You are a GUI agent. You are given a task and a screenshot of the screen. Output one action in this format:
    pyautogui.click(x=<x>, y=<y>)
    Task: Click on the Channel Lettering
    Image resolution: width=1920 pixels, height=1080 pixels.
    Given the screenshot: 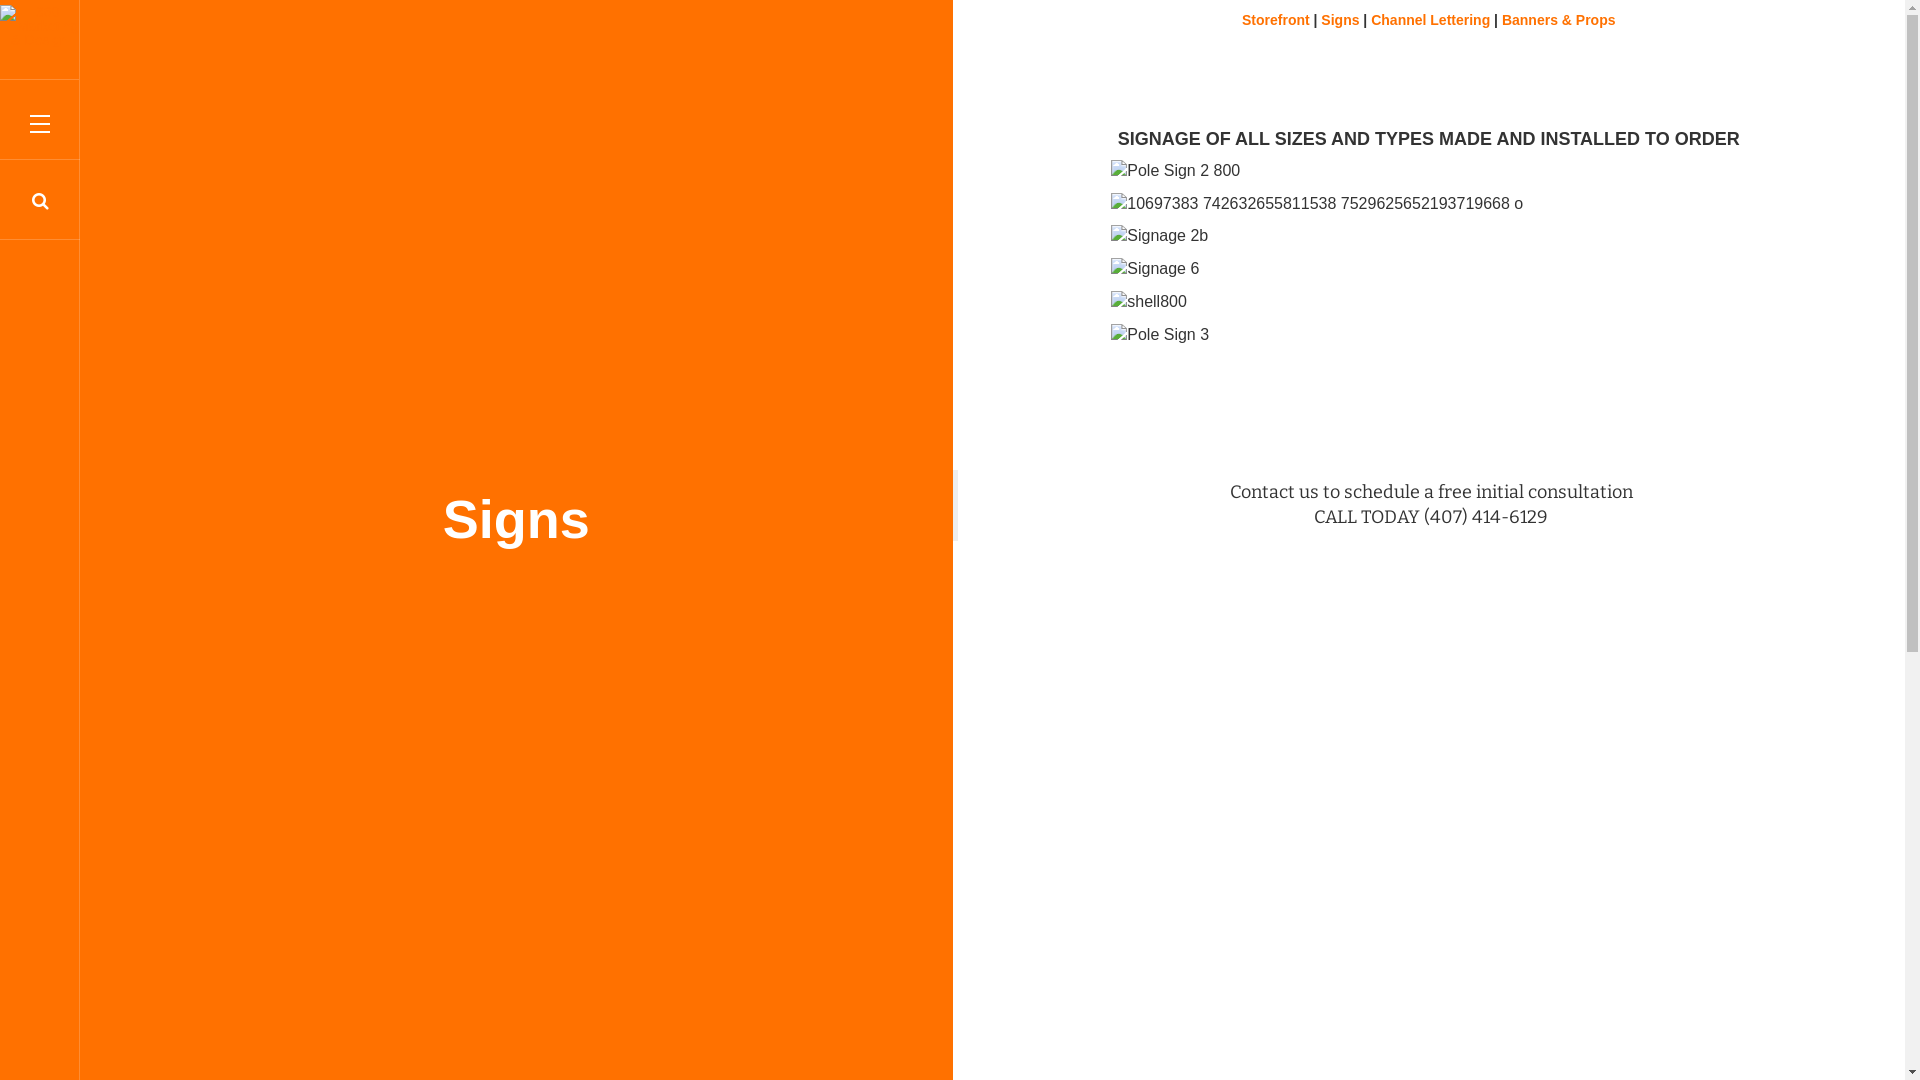 What is the action you would take?
    pyautogui.click(x=1432, y=20)
    